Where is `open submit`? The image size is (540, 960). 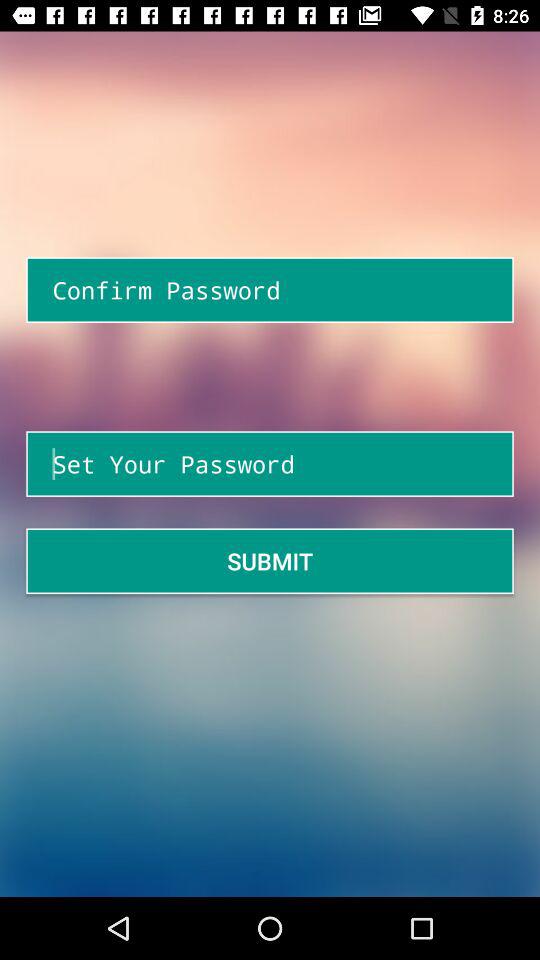
open submit is located at coordinates (270, 560).